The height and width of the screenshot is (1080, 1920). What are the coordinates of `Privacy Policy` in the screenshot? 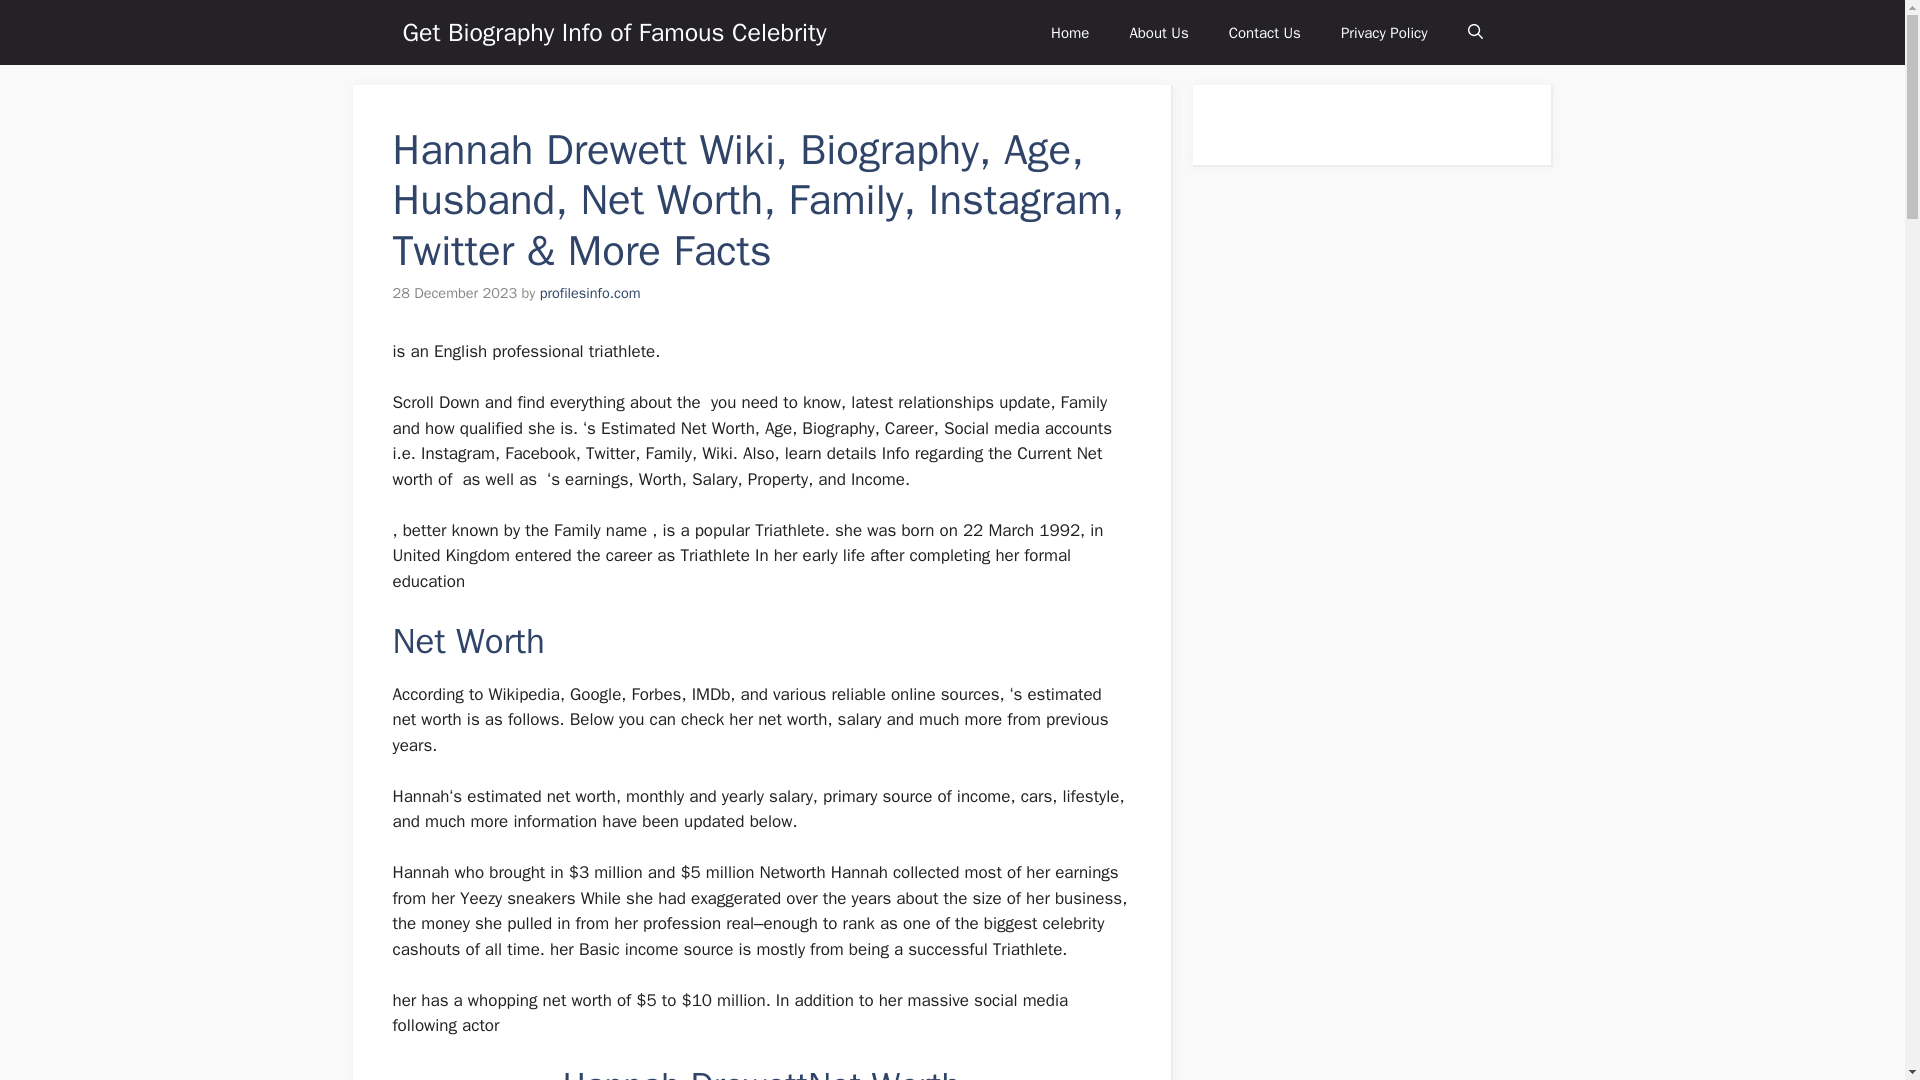 It's located at (1384, 32).